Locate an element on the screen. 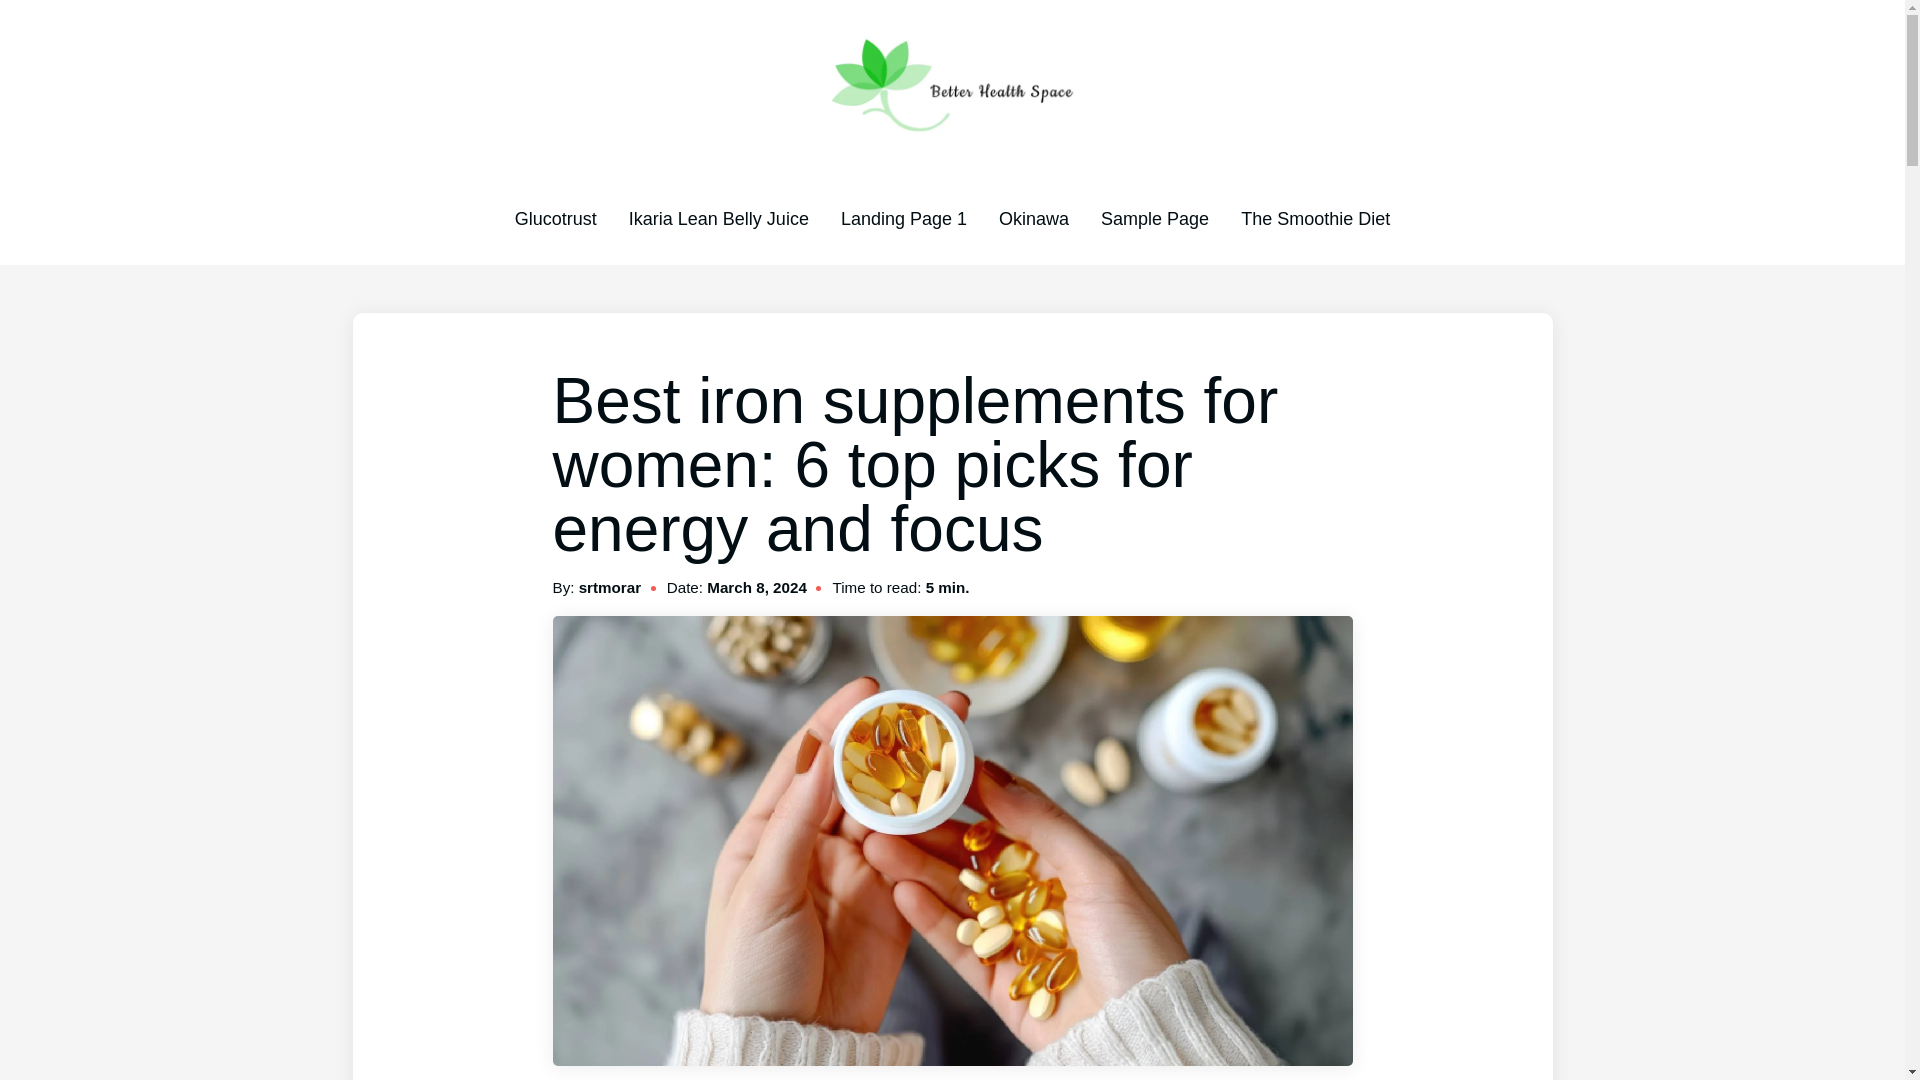 The height and width of the screenshot is (1080, 1920). Glucotrust is located at coordinates (556, 218).